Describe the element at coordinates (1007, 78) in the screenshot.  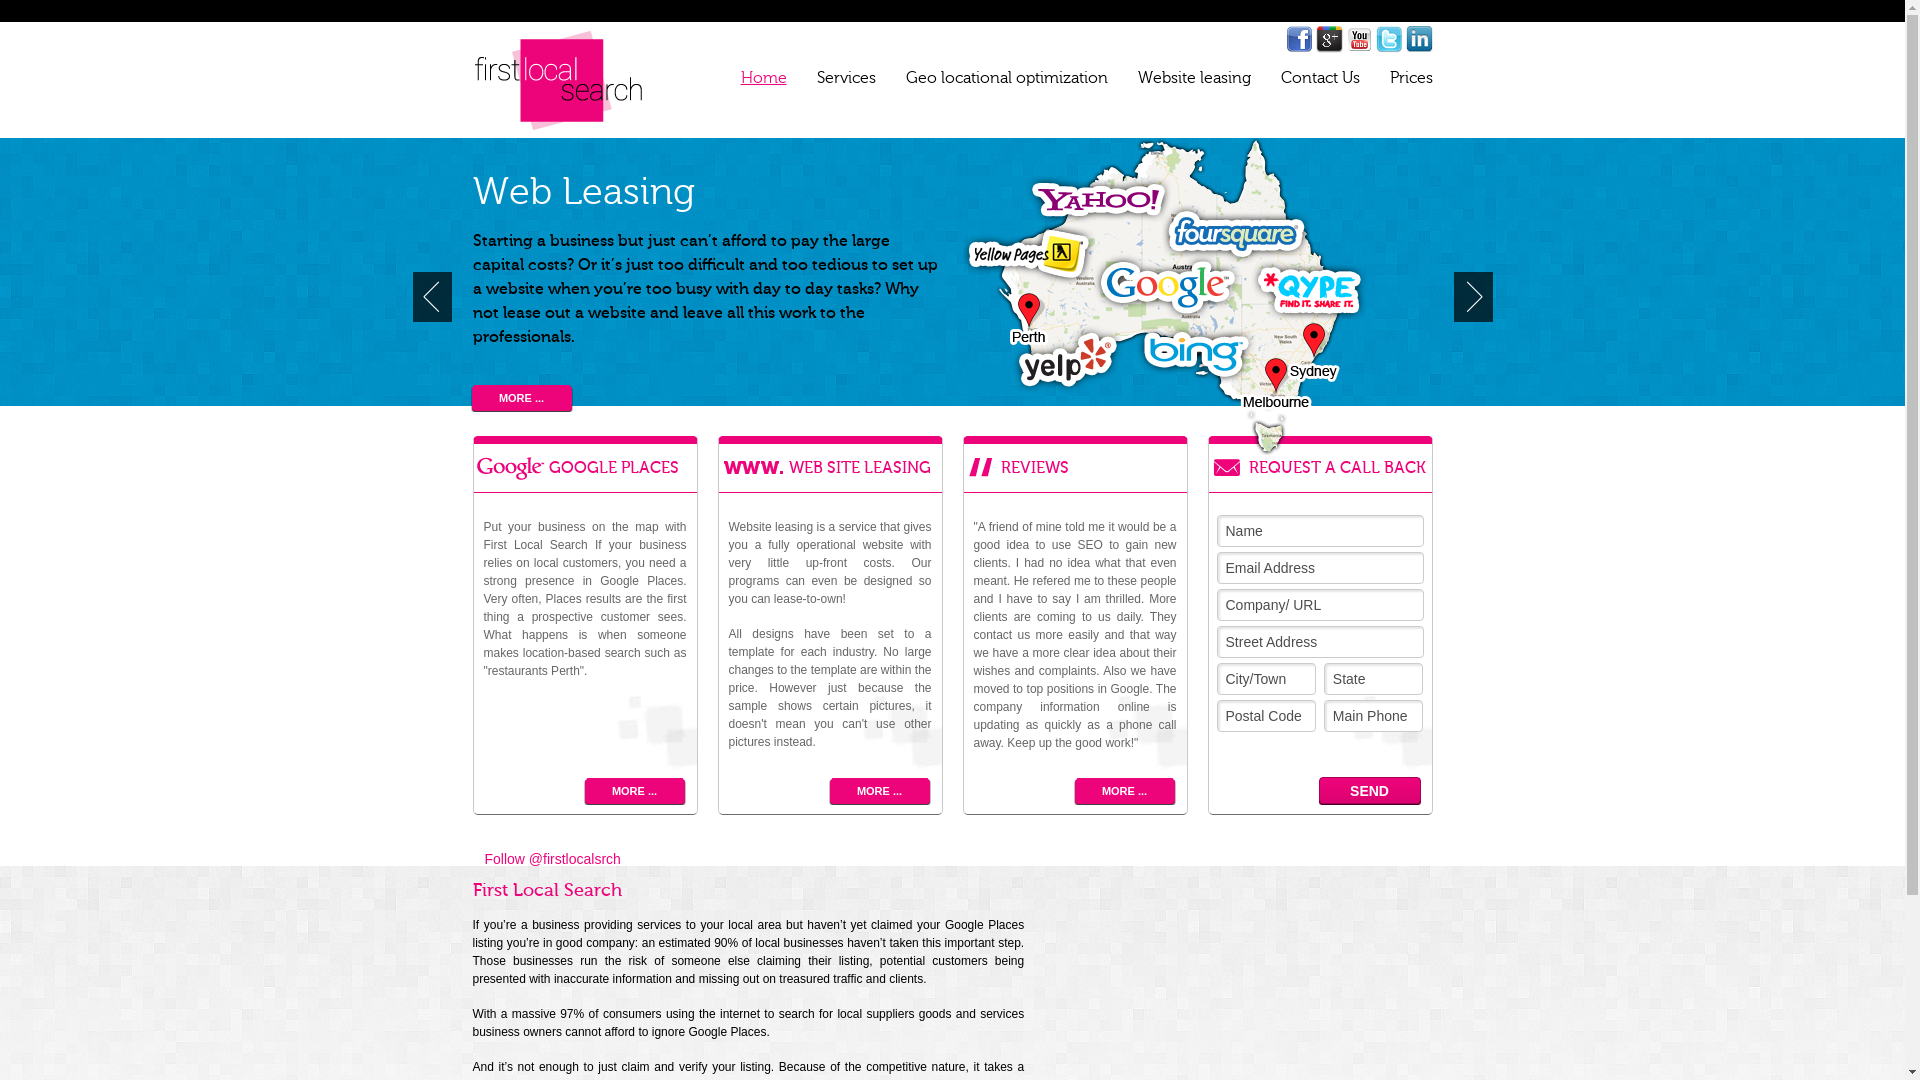
I see `Geo locational optimization` at that location.